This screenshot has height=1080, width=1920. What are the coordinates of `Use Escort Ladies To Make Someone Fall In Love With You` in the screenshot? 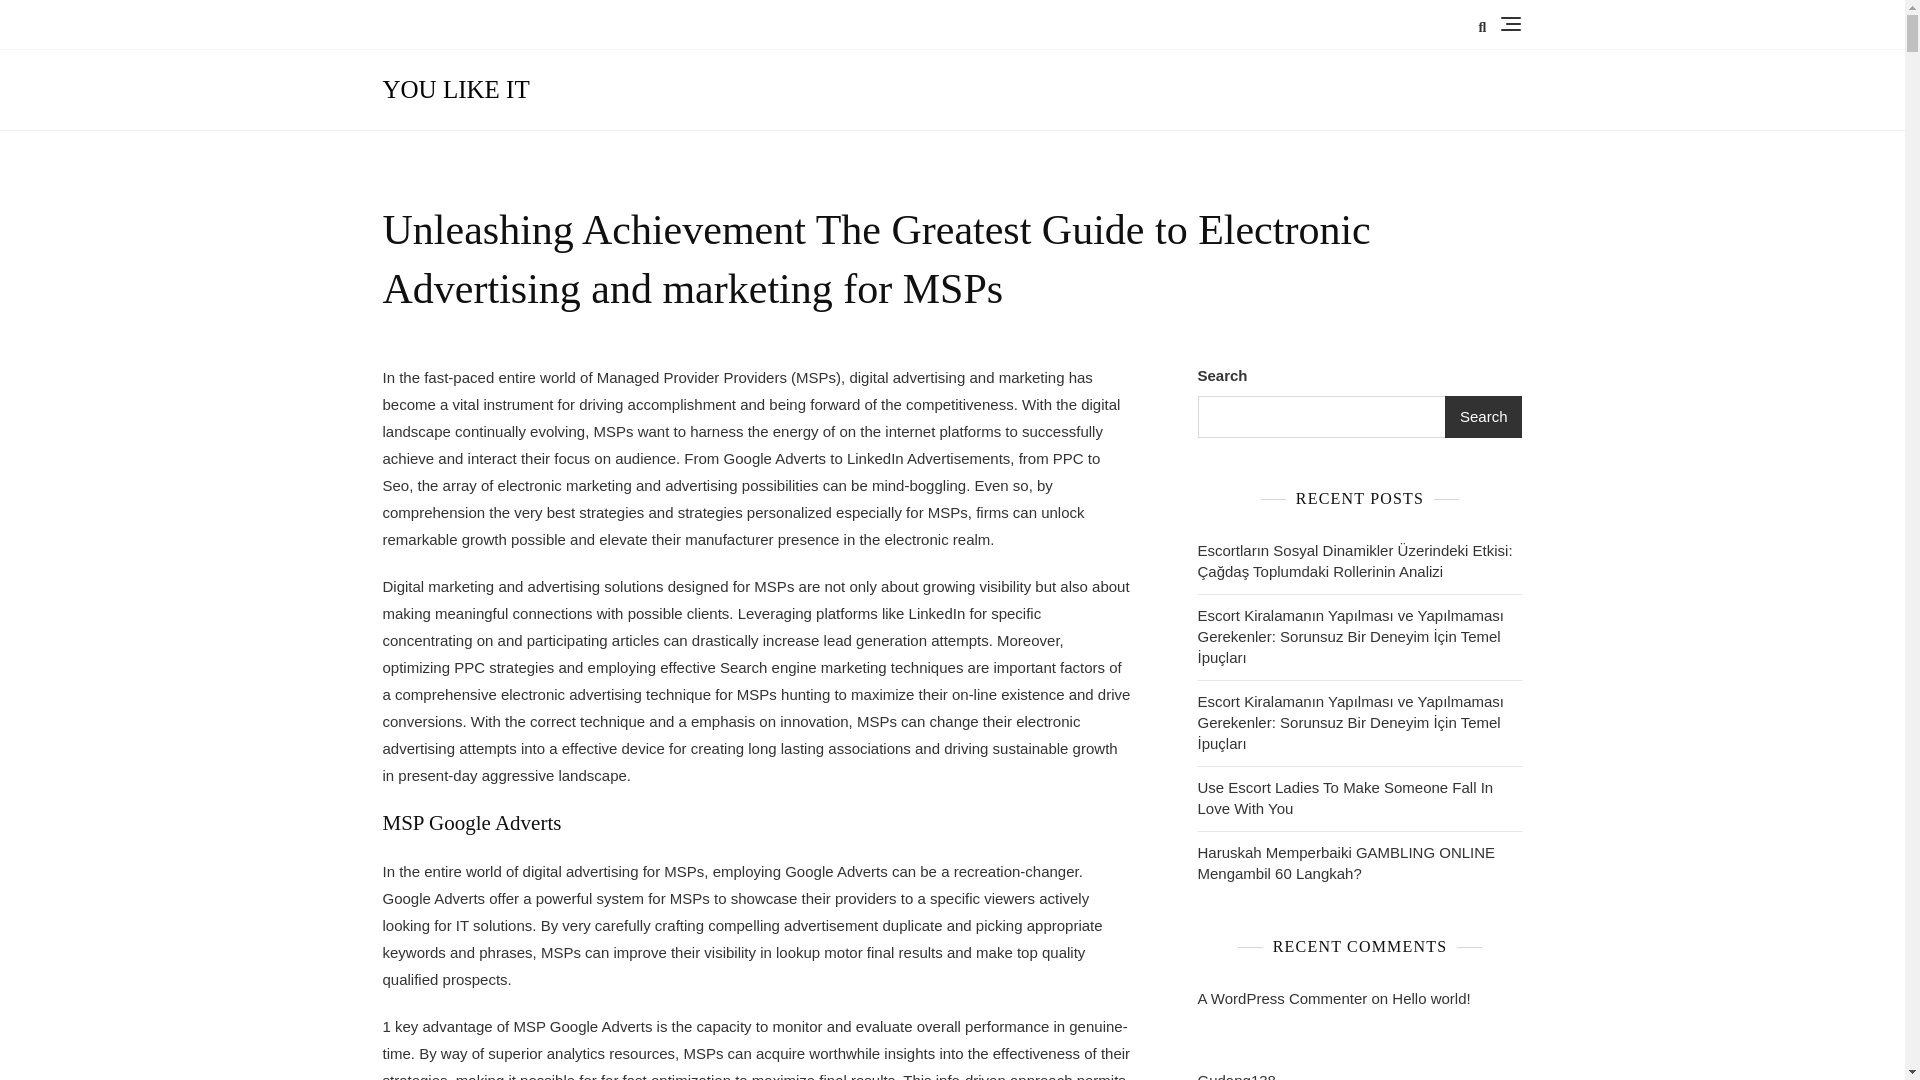 It's located at (1360, 797).